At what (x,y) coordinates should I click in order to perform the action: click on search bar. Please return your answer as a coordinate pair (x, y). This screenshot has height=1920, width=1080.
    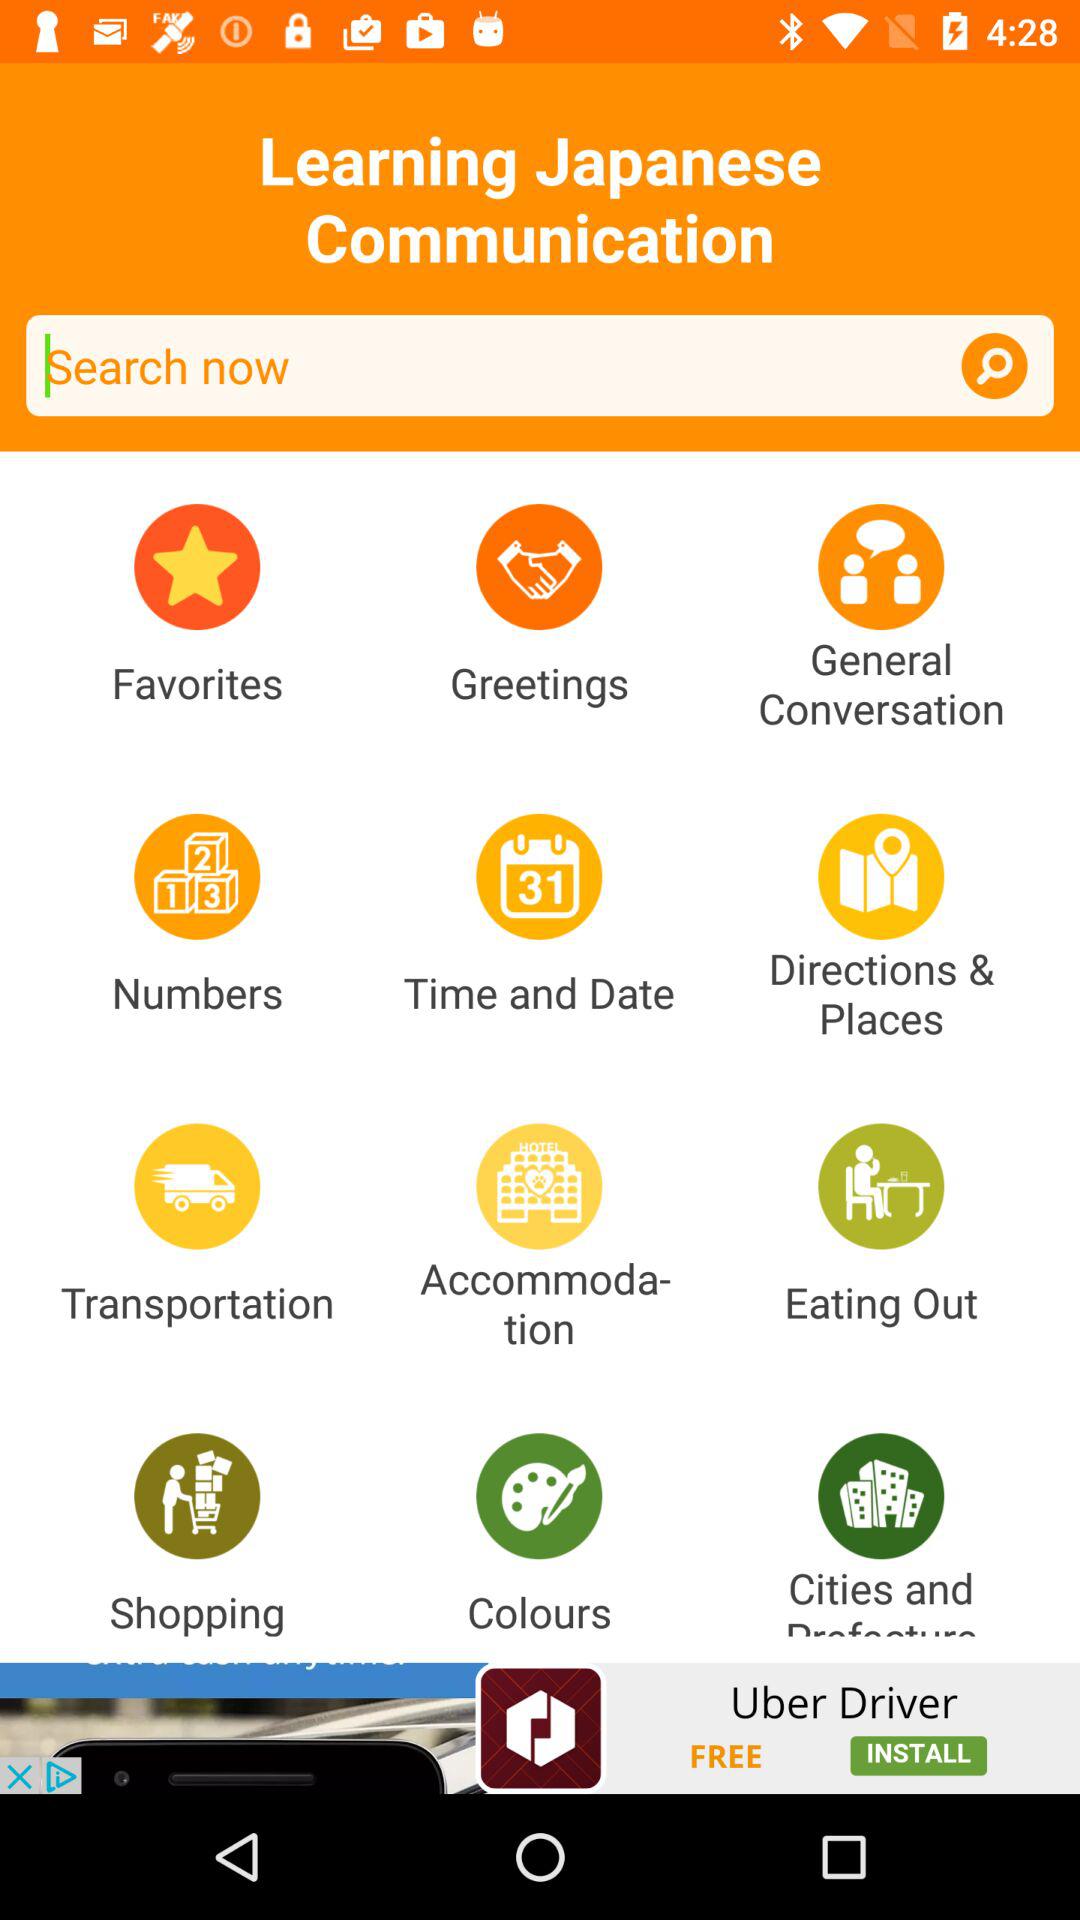
    Looking at the image, I should click on (540, 366).